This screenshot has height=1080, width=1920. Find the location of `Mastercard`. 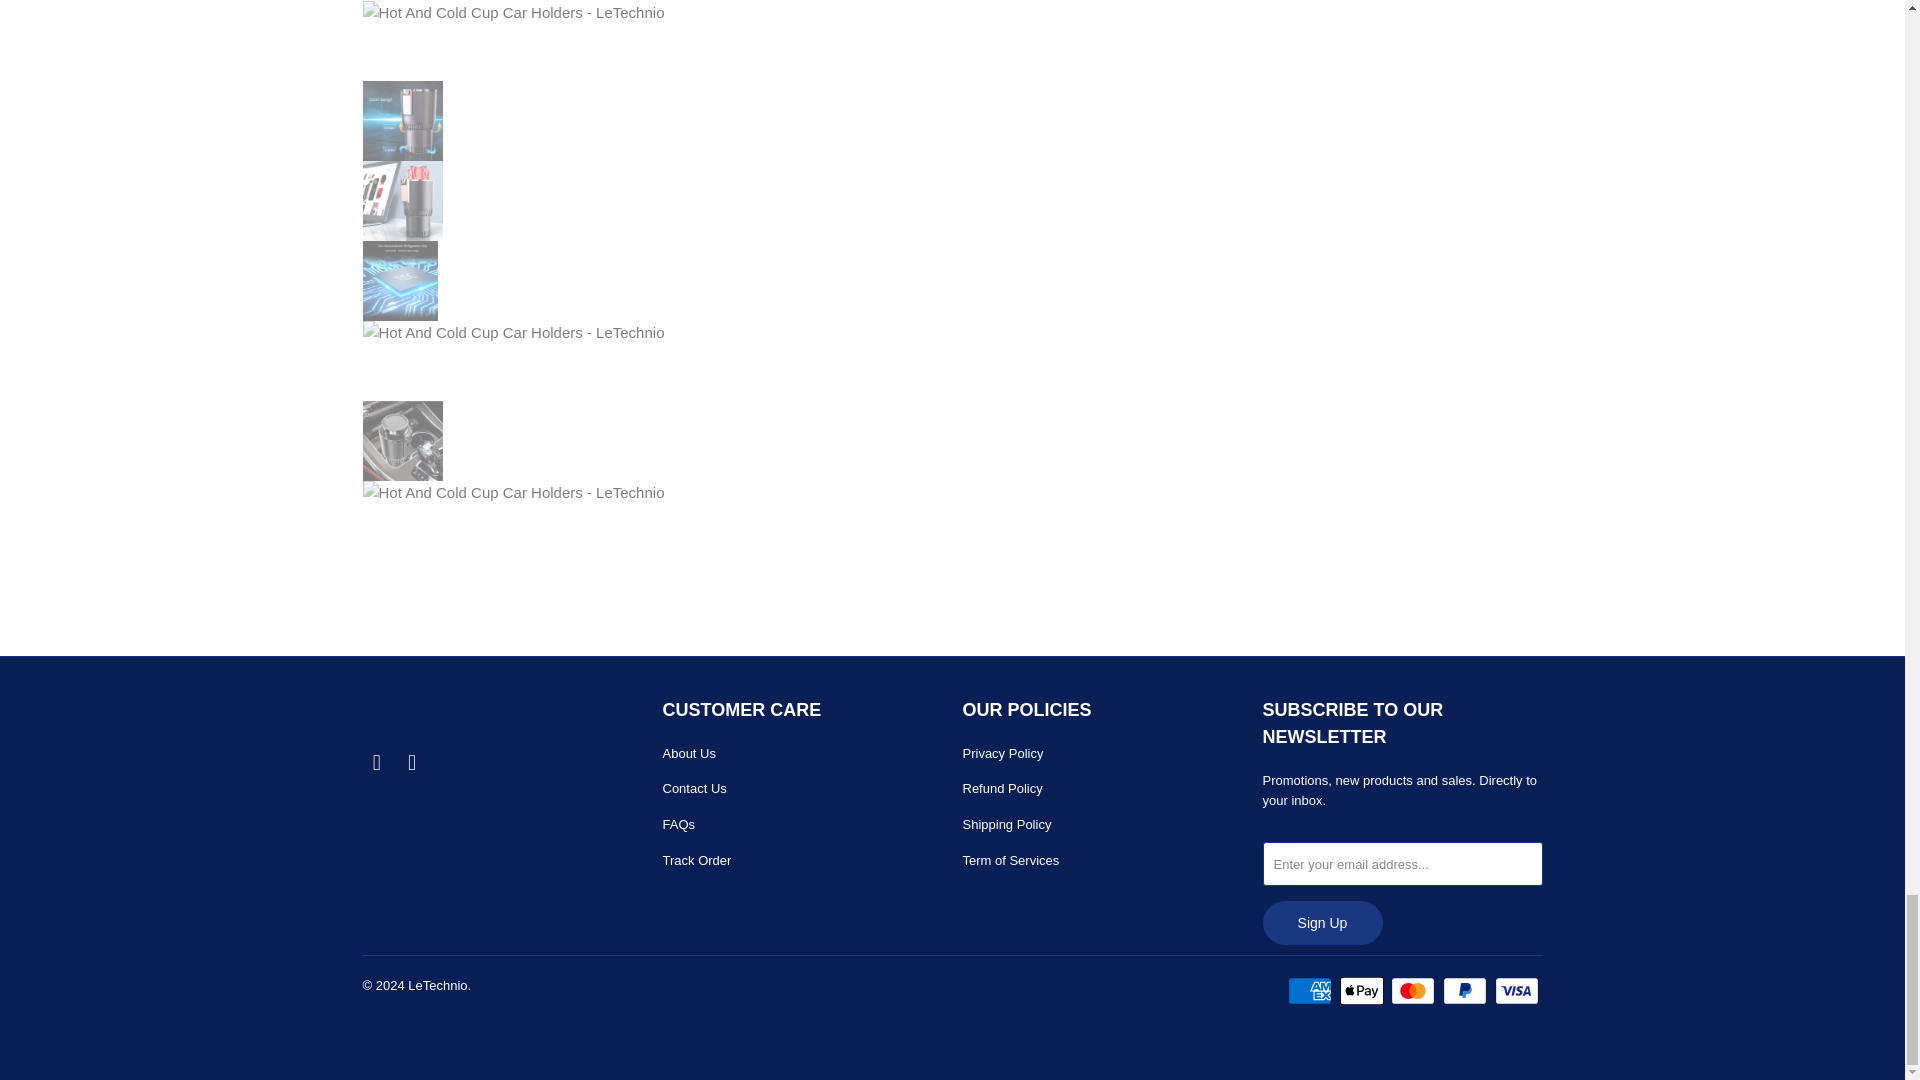

Mastercard is located at coordinates (1414, 990).